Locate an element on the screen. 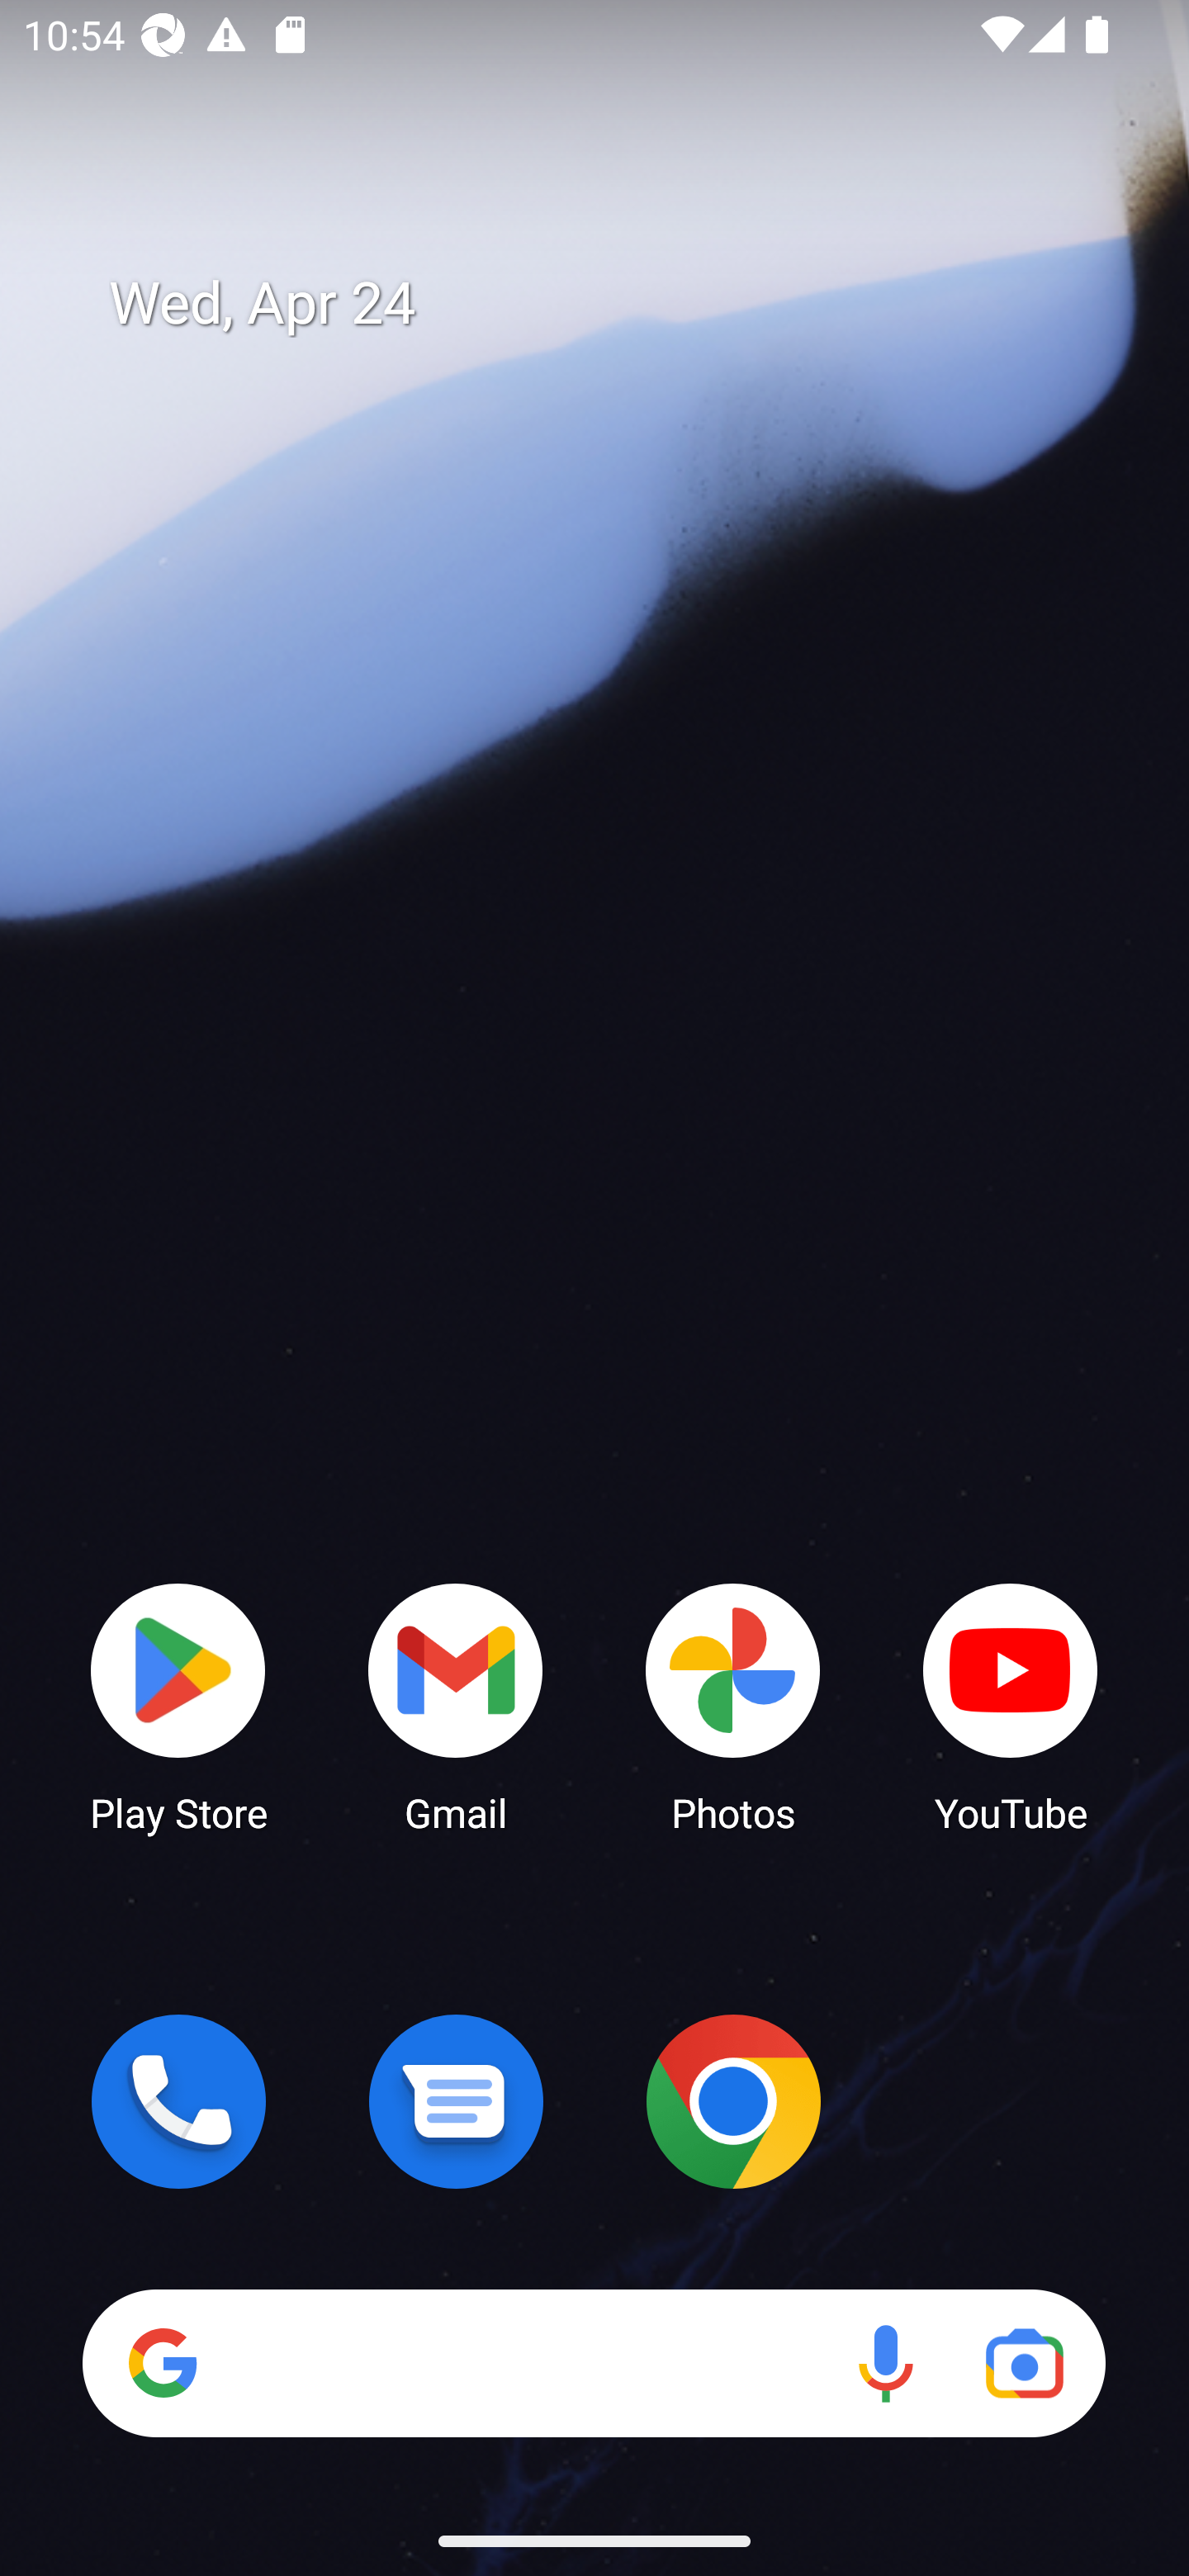 The image size is (1189, 2576). Photos is located at coordinates (733, 1706).